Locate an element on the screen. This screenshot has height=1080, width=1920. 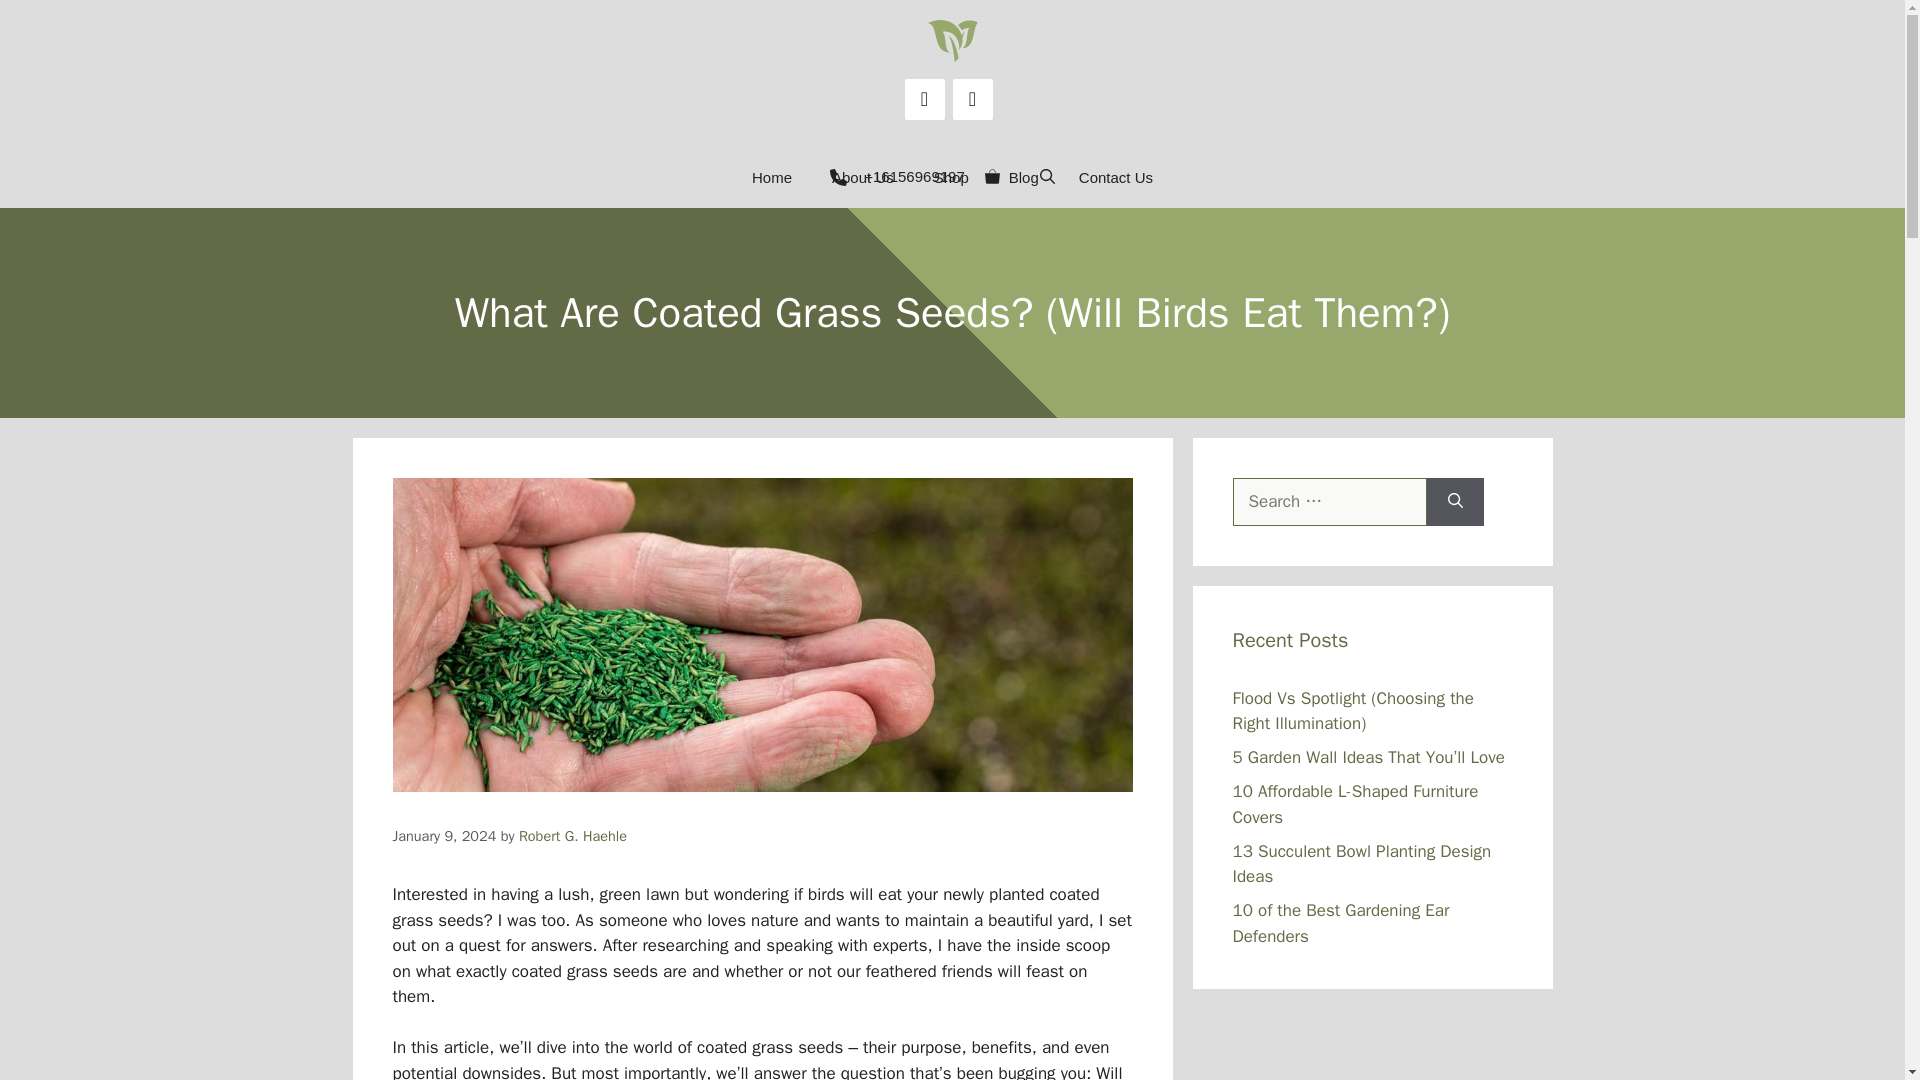
10 Affordable L-Shaped Furniture Covers is located at coordinates (1355, 804).